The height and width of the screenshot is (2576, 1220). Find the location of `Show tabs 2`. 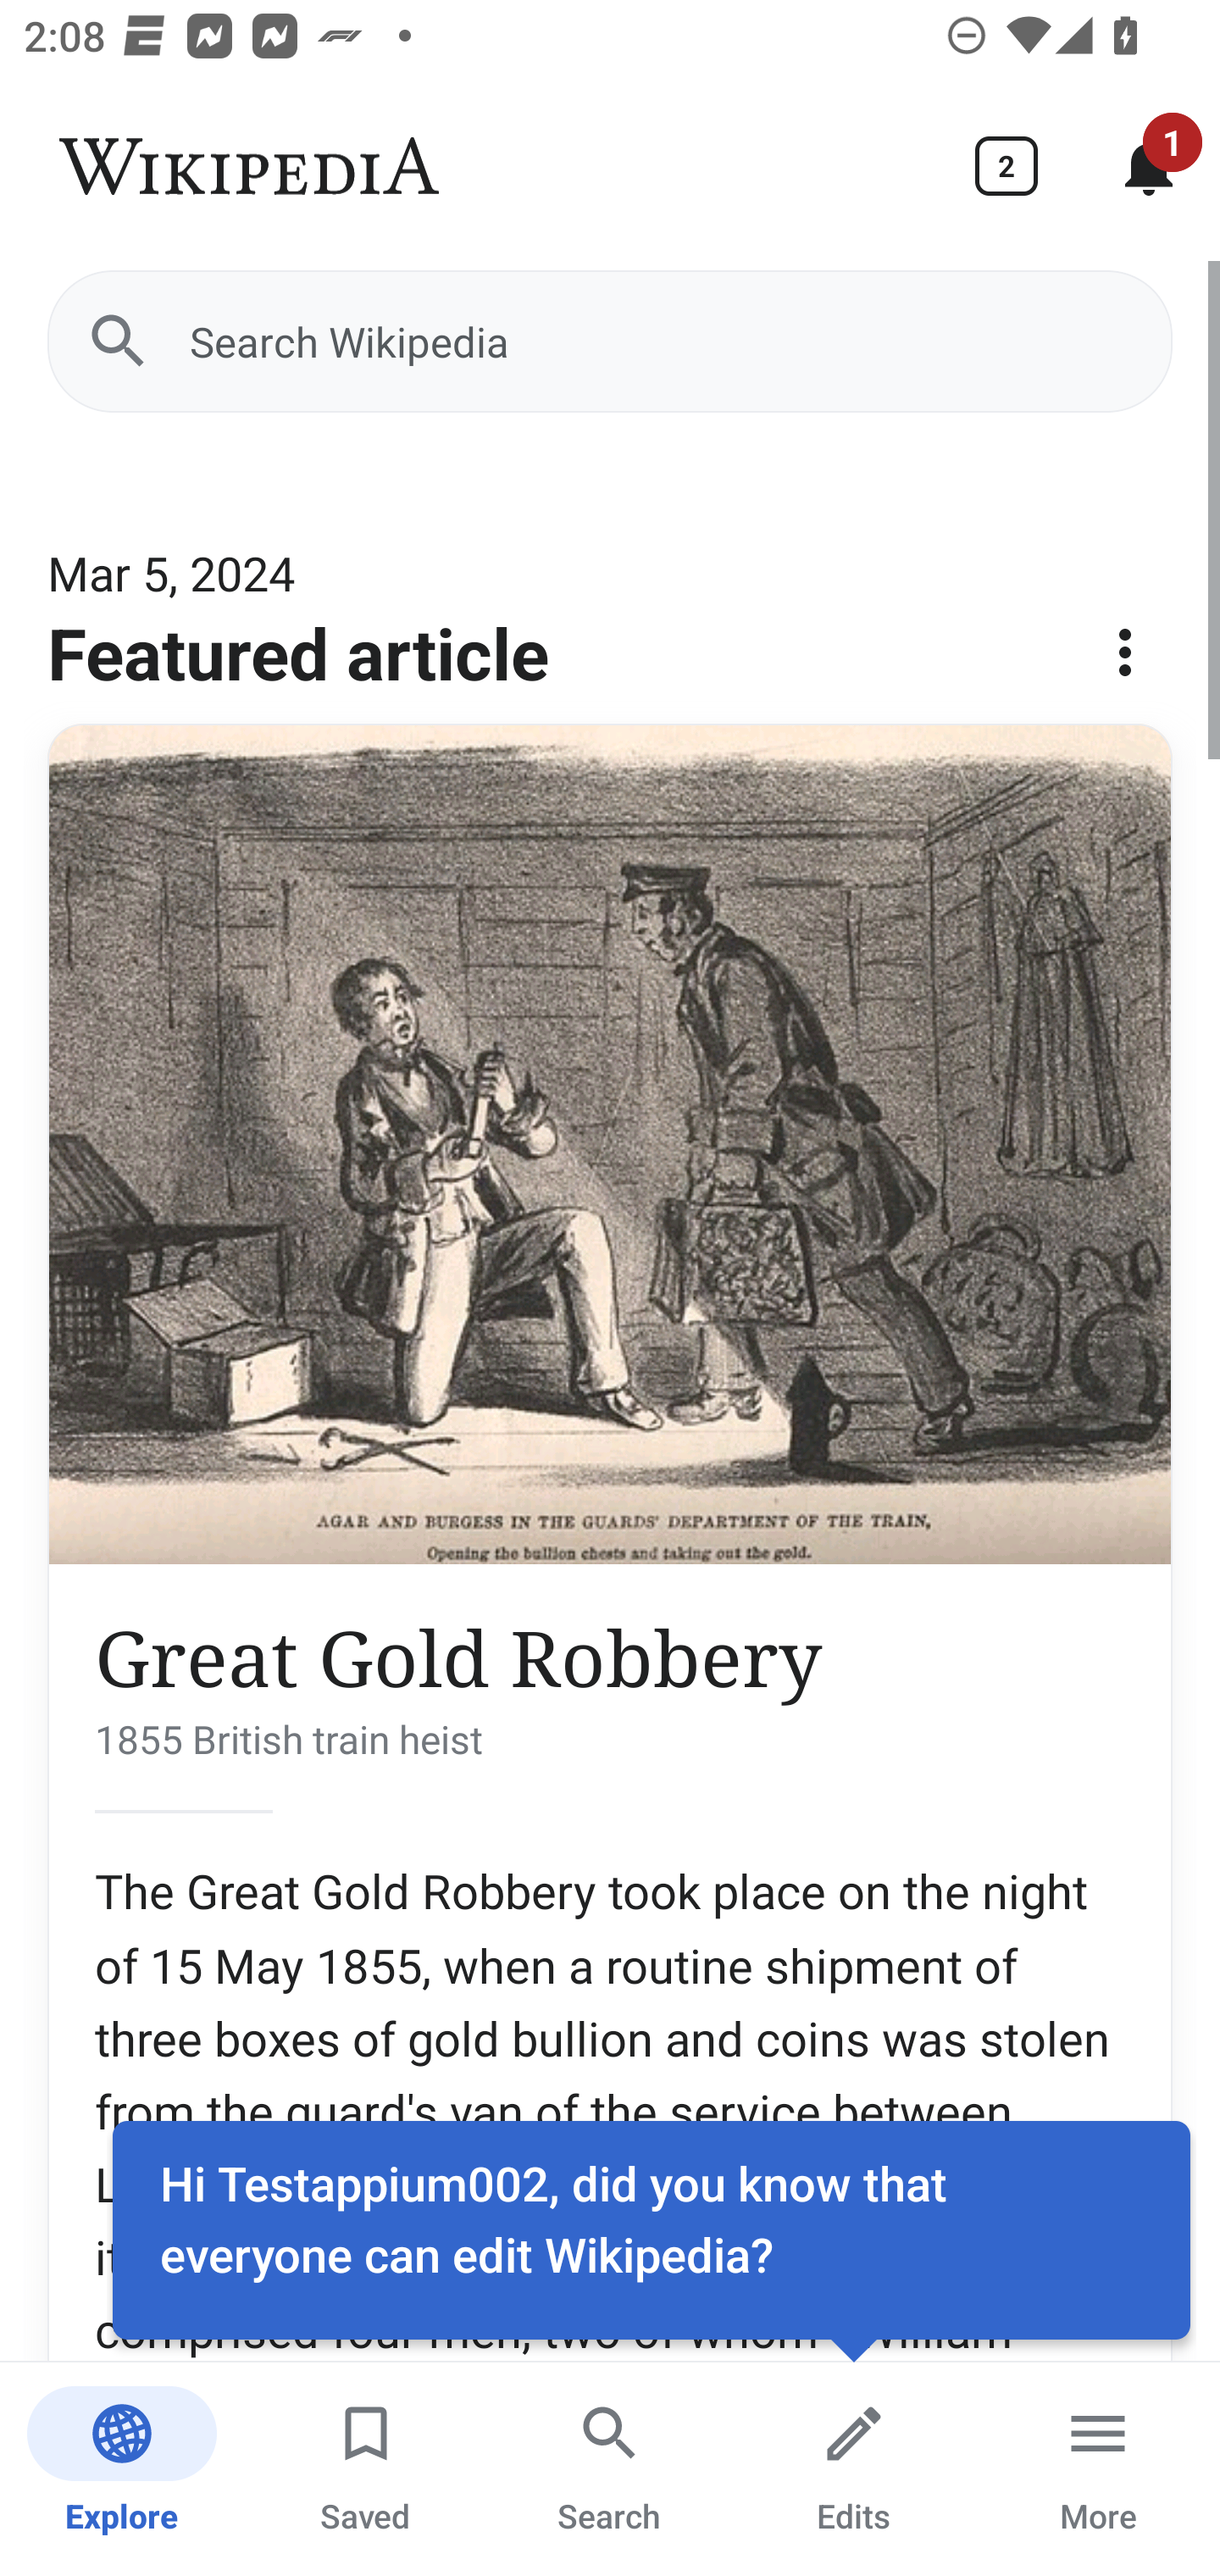

Show tabs 2 is located at coordinates (1006, 166).